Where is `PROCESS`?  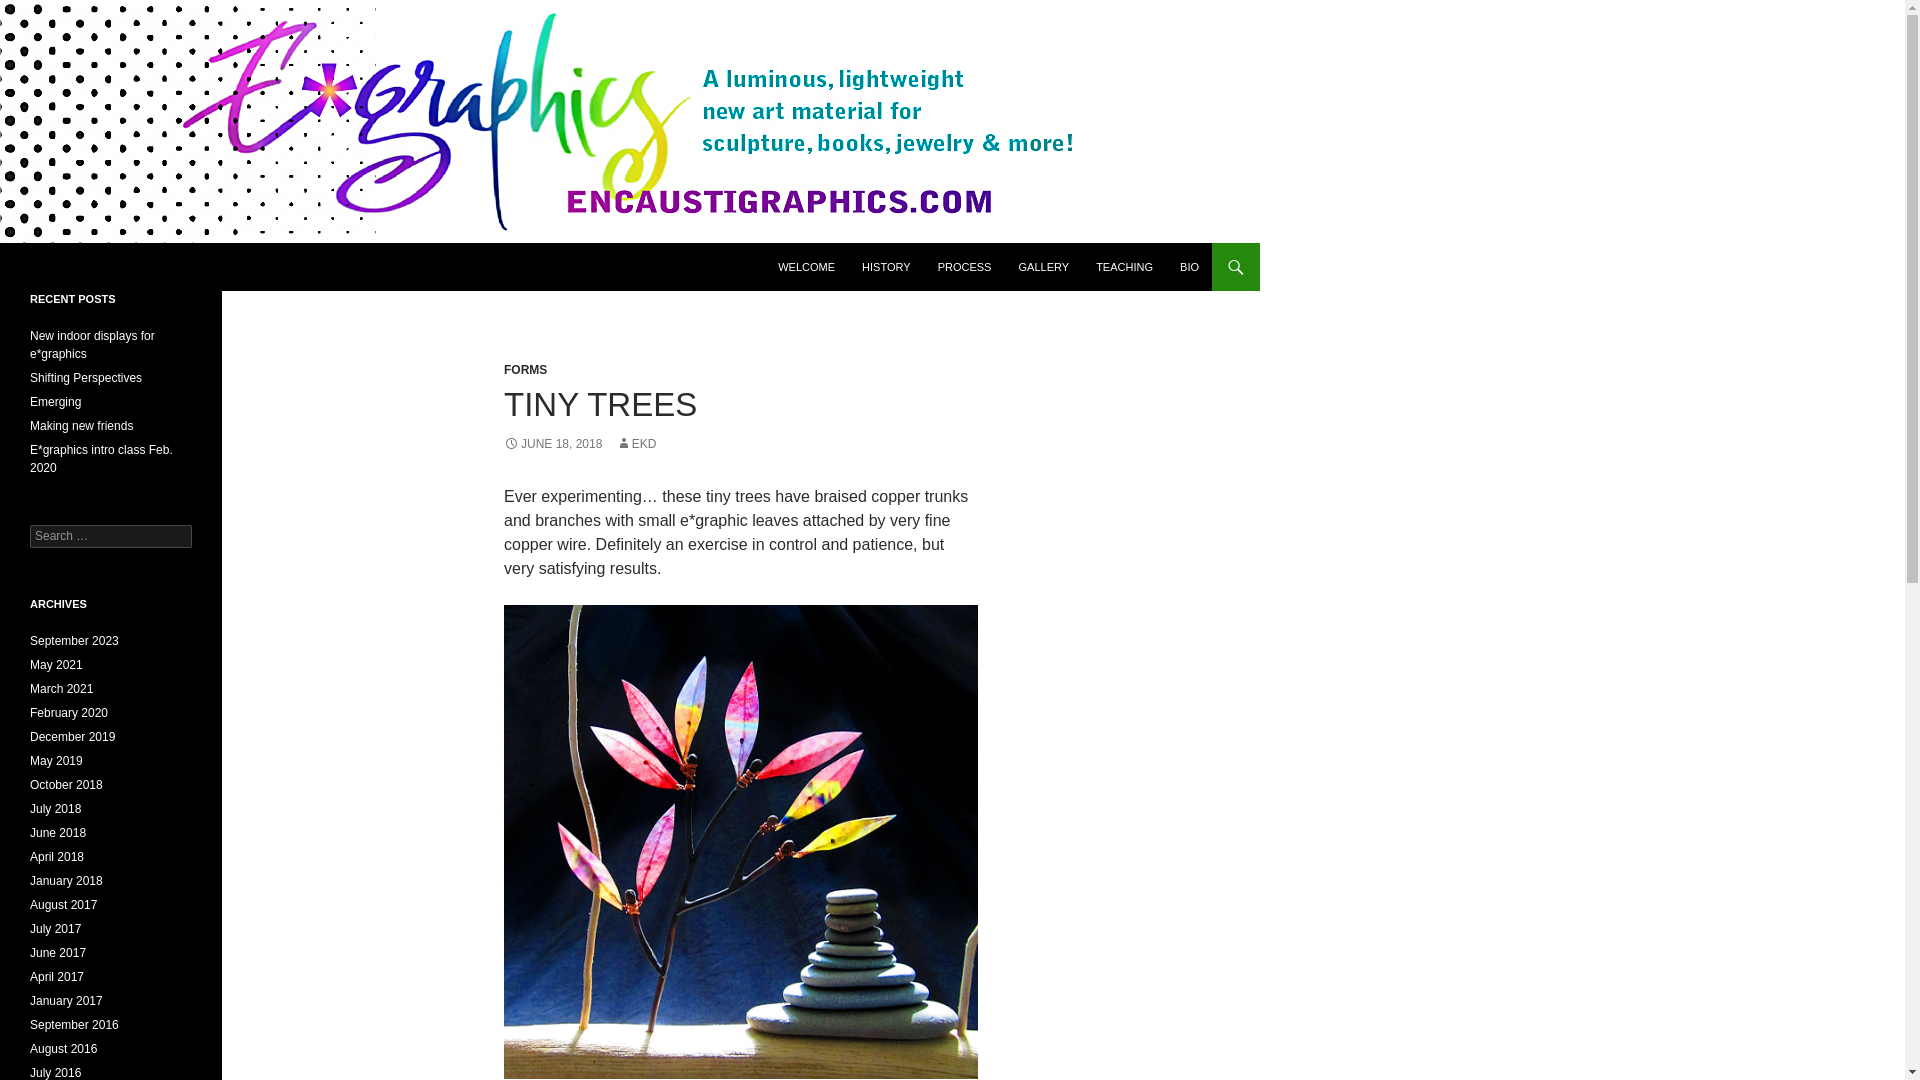 PROCESS is located at coordinates (964, 266).